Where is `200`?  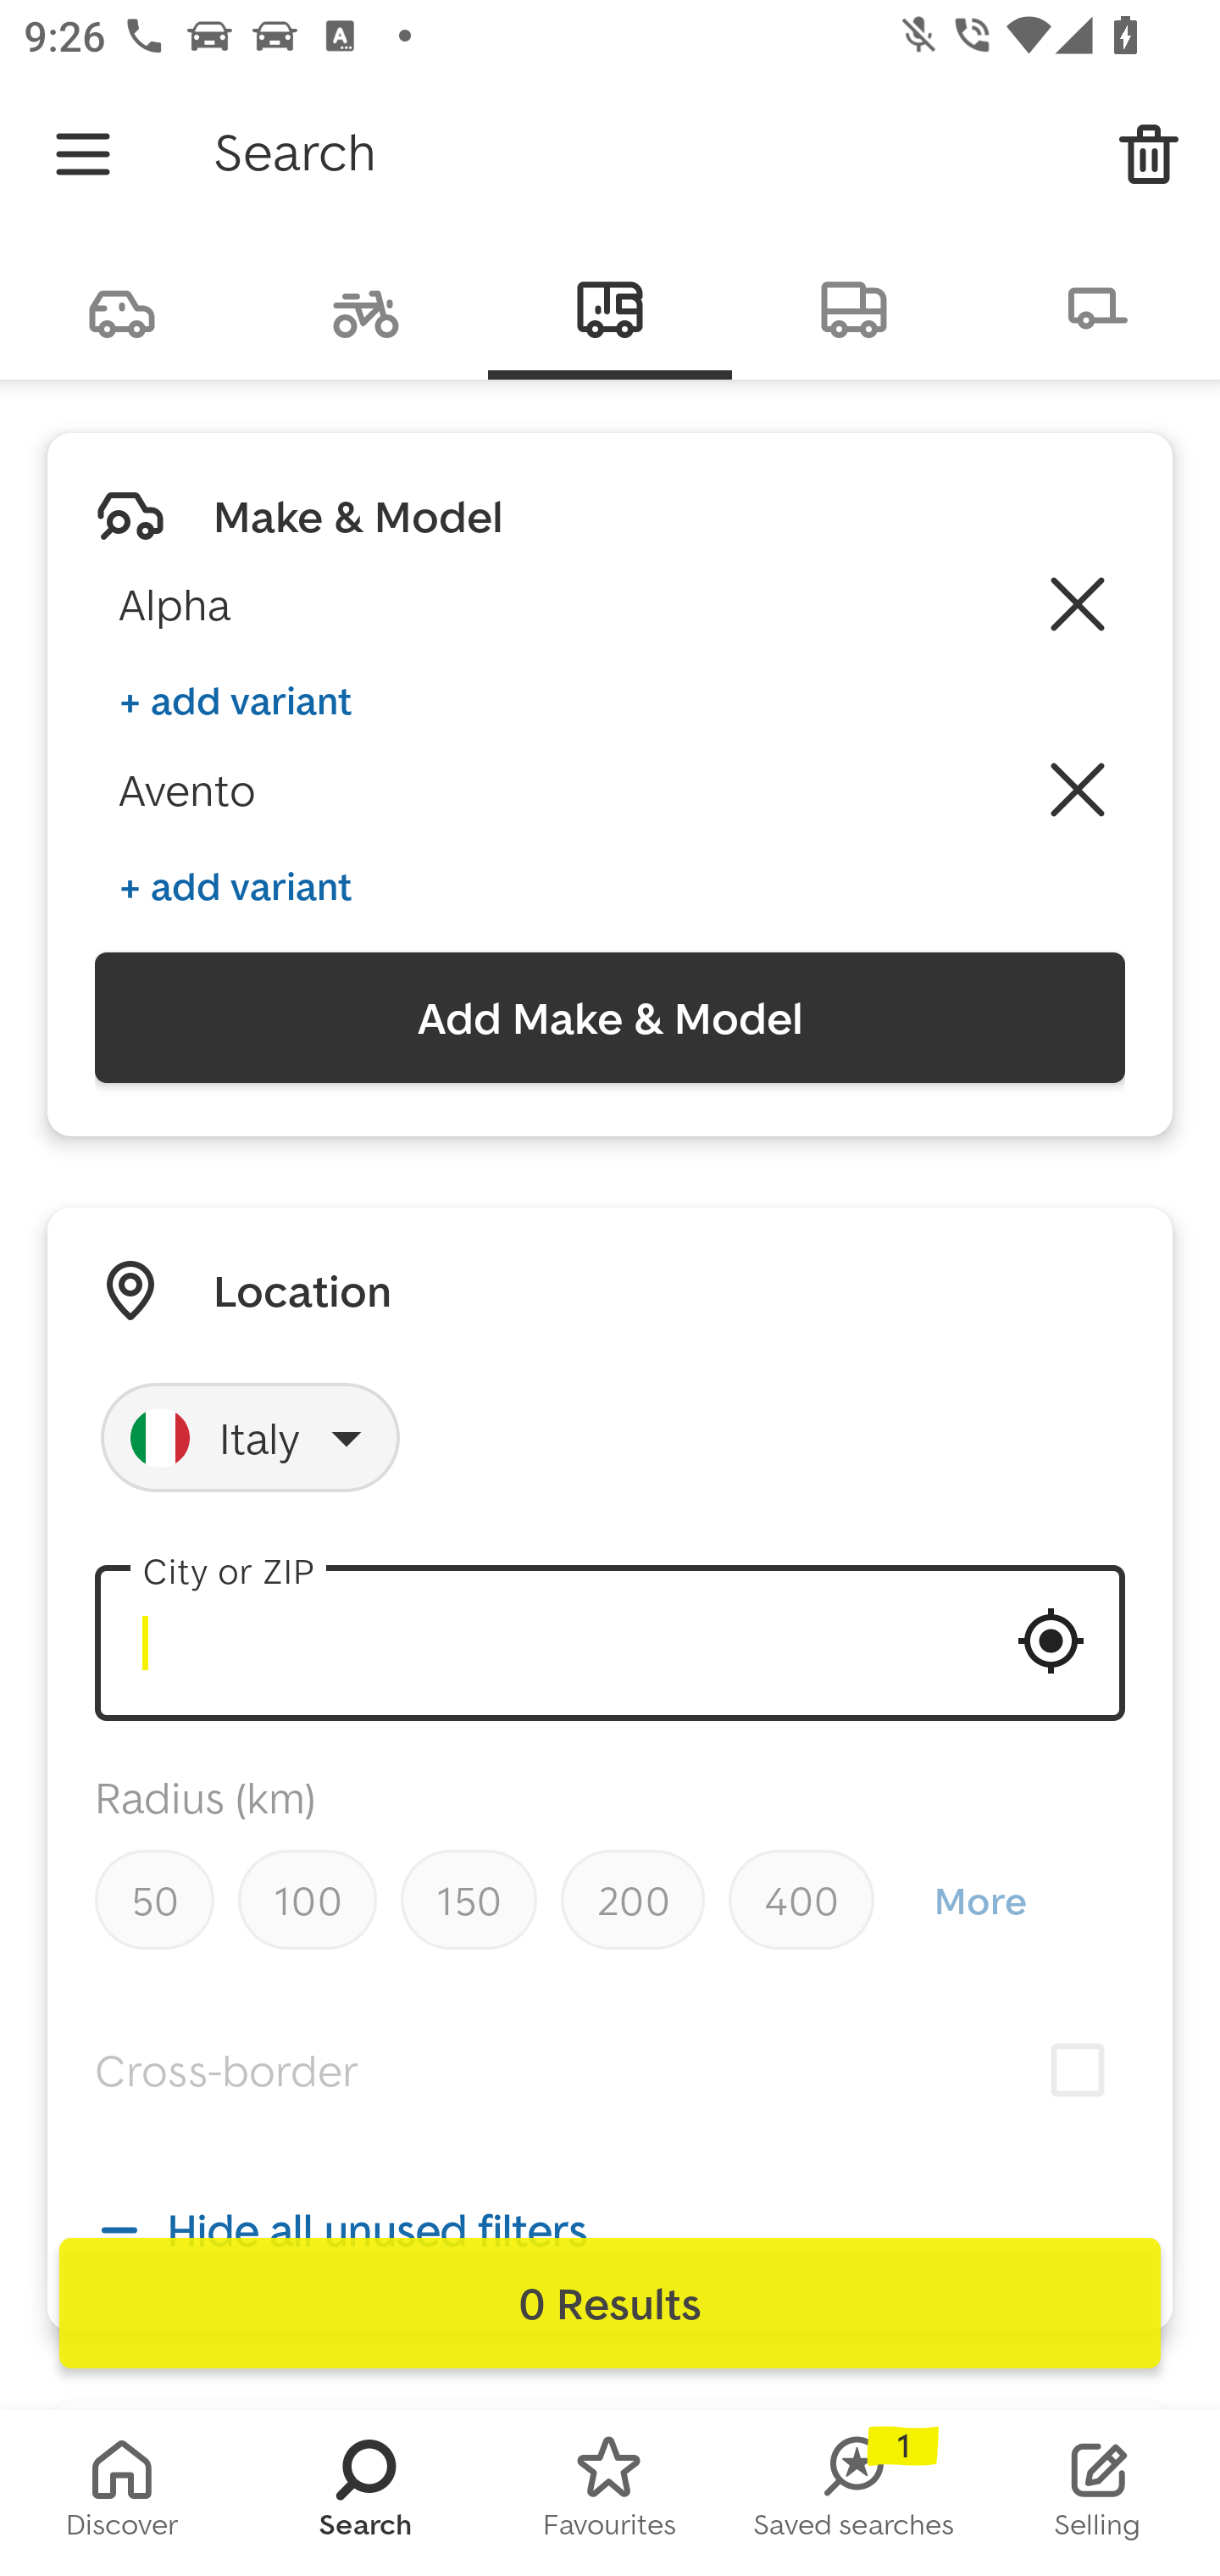
200 is located at coordinates (633, 1900).